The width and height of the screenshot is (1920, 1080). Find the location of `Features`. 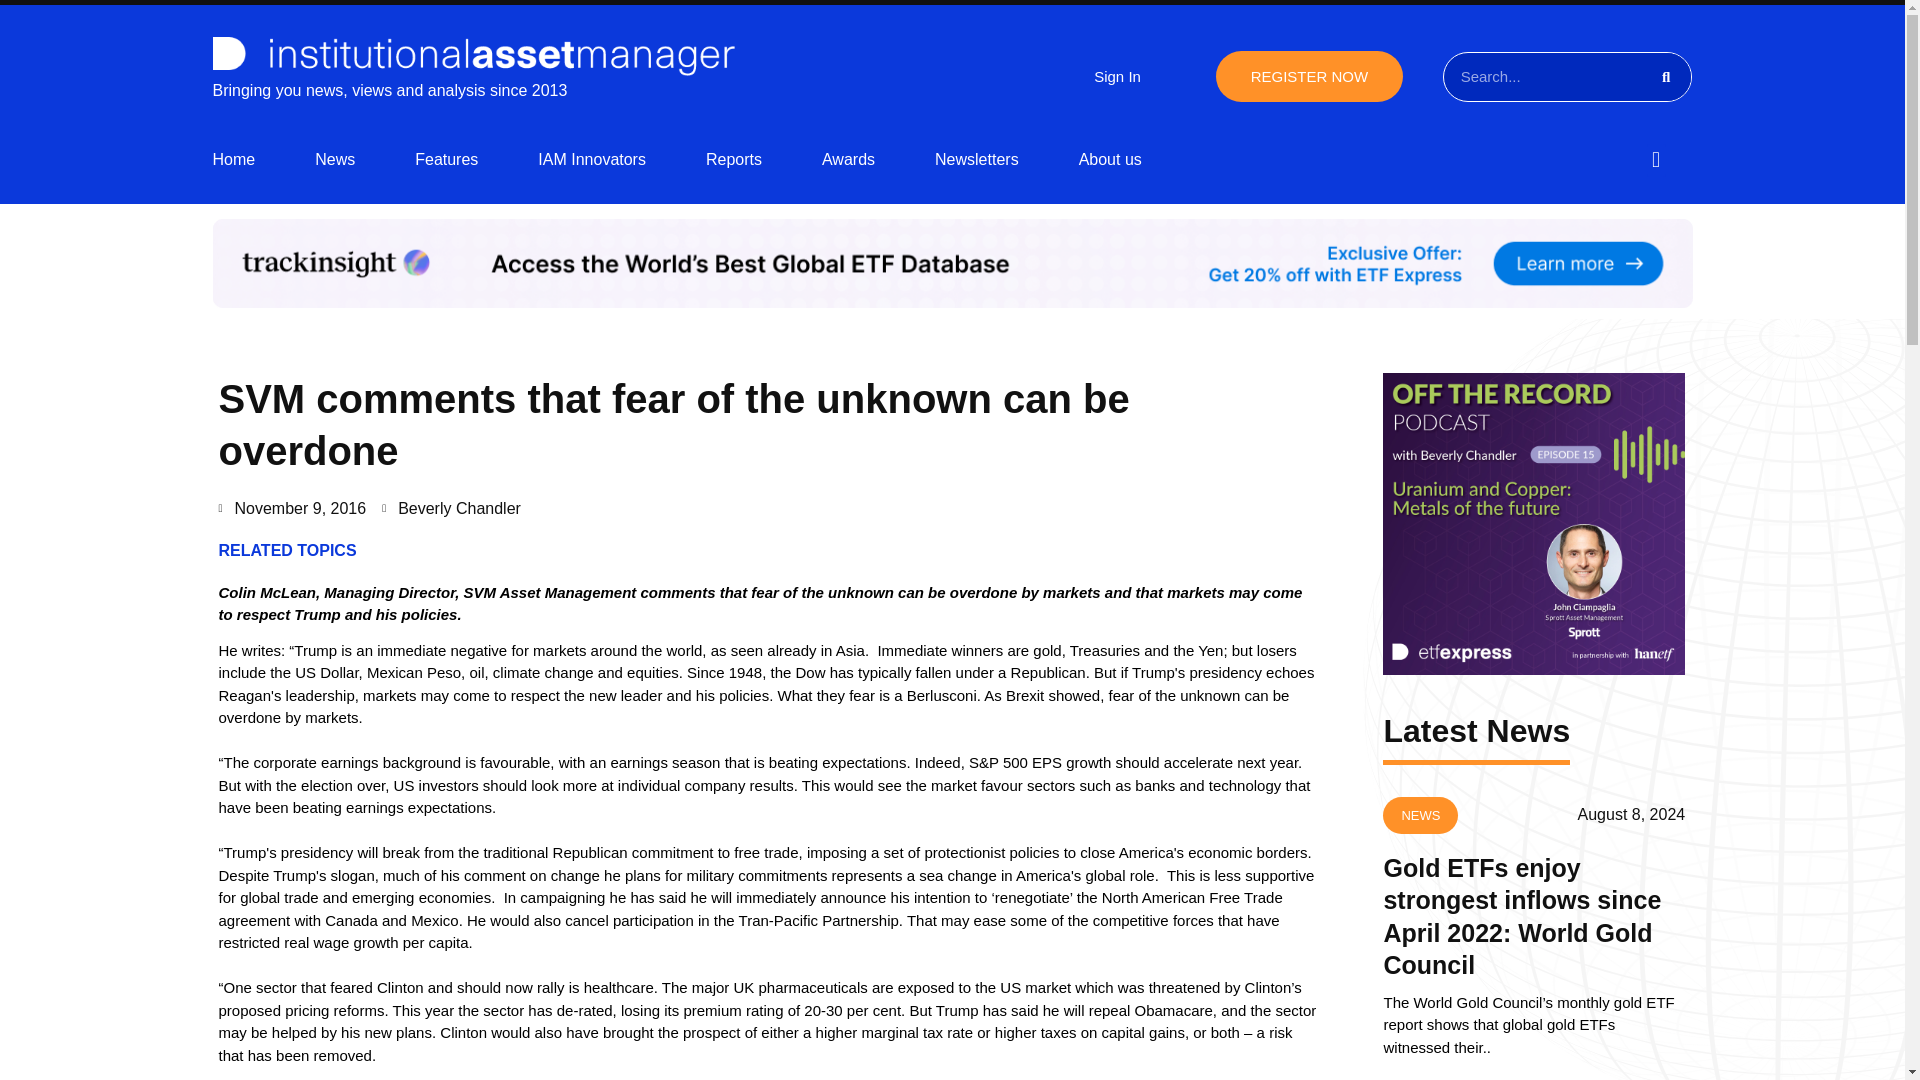

Features is located at coordinates (446, 160).